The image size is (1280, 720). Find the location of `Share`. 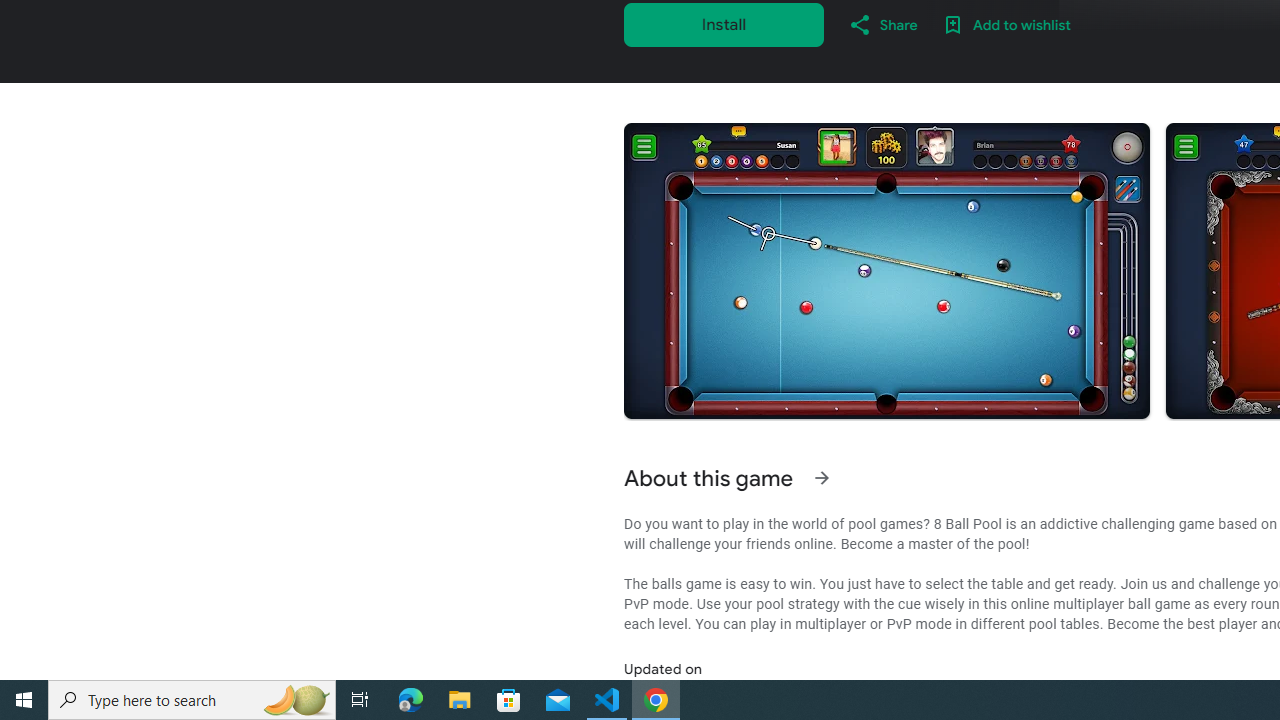

Share is located at coordinates (882, 24).